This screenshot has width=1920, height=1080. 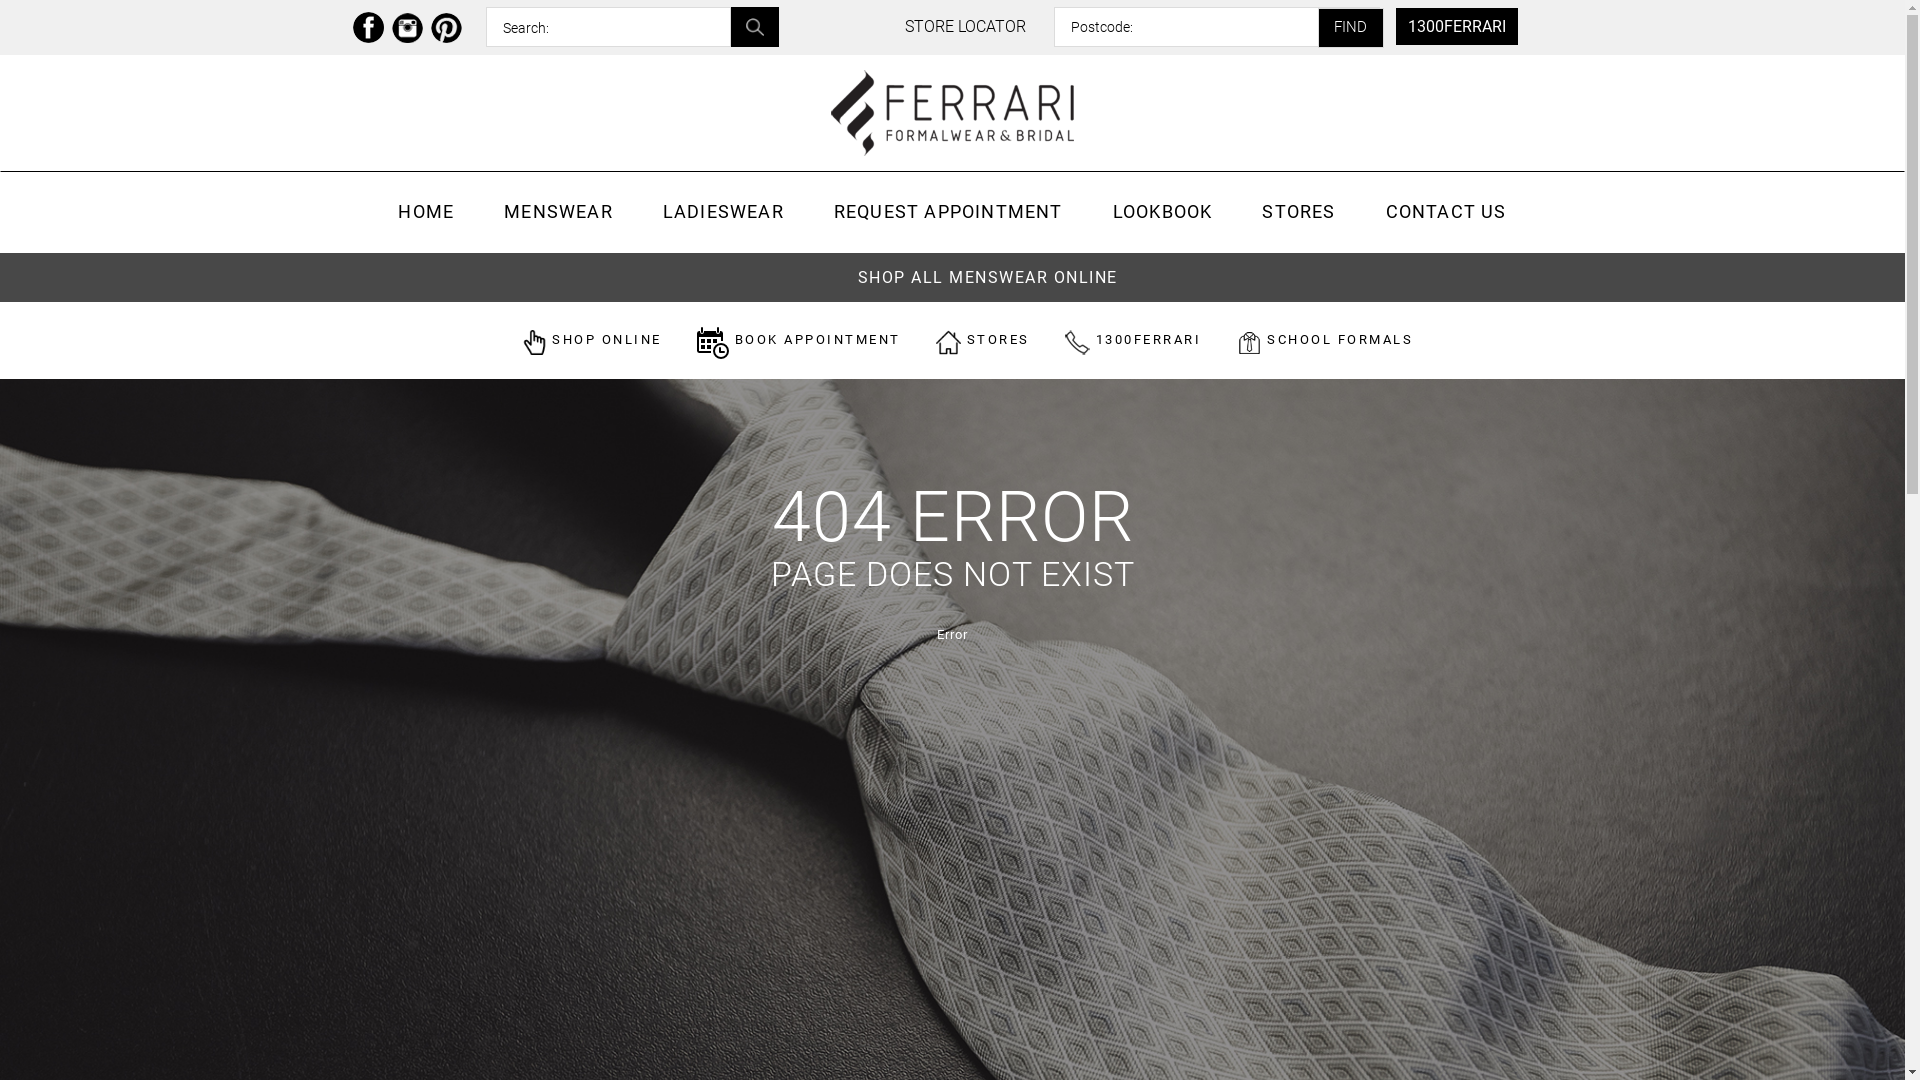 I want to click on STORES, so click(x=968, y=340).